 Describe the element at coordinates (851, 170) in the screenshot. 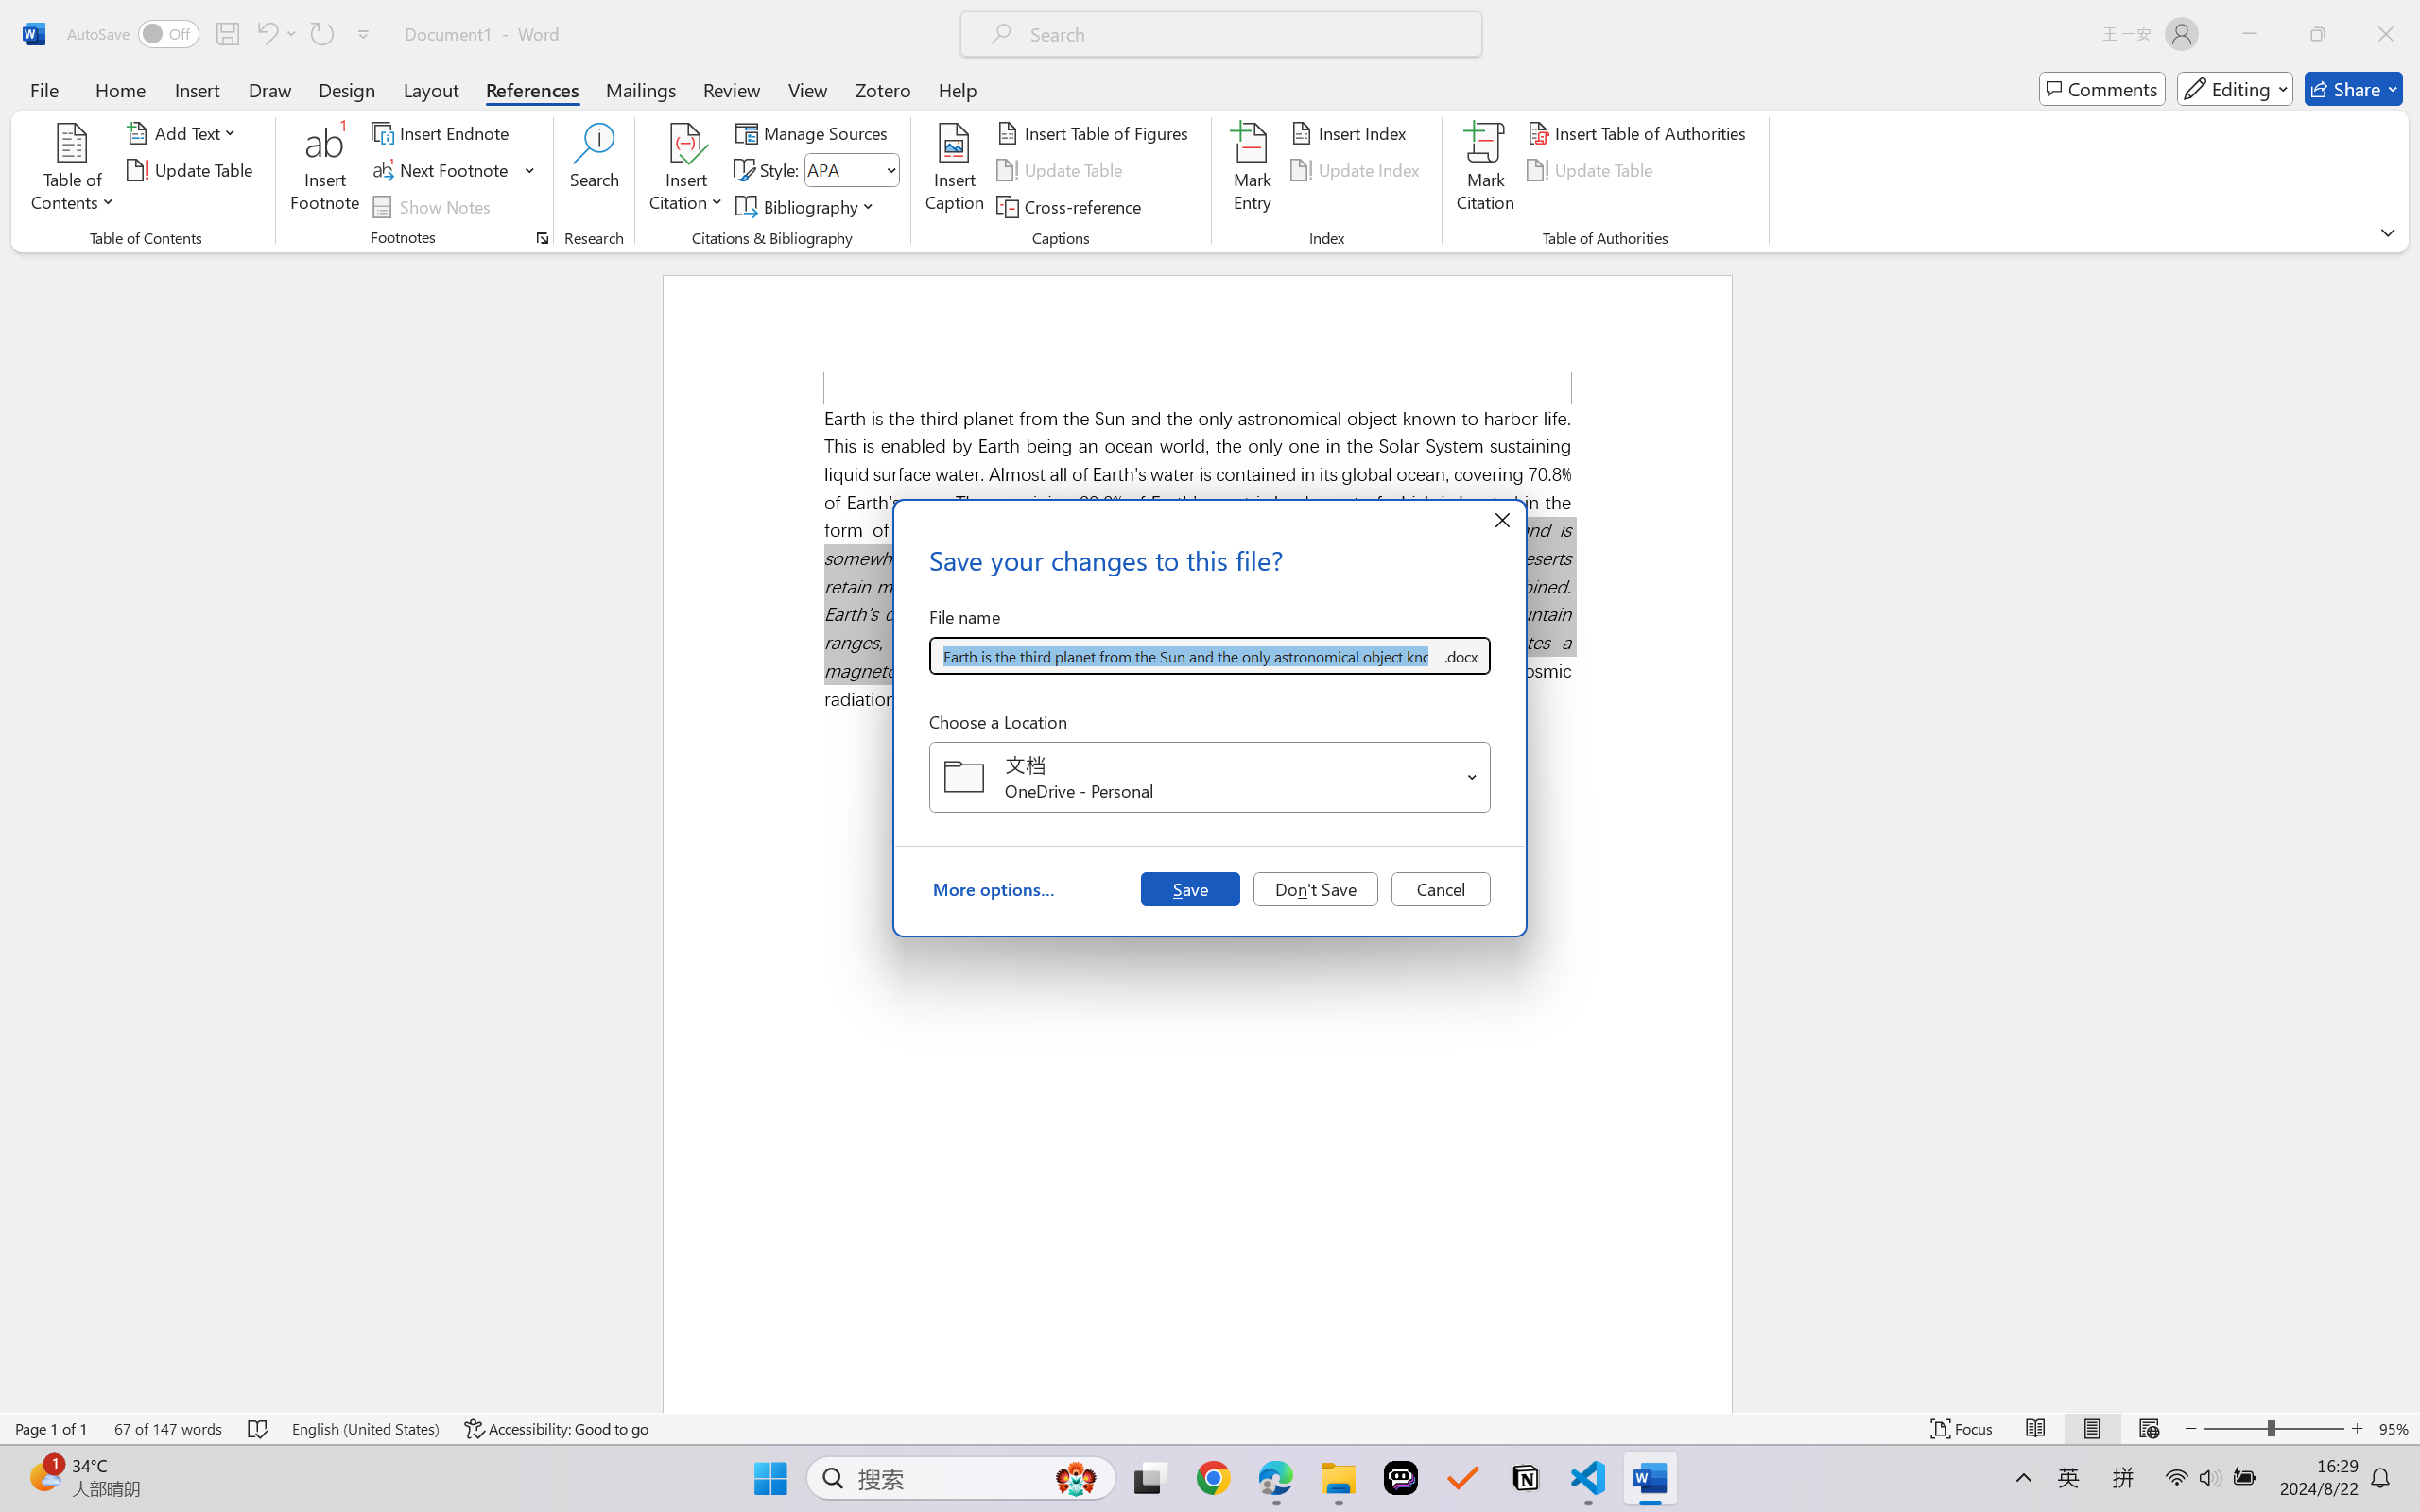

I see `Style` at that location.